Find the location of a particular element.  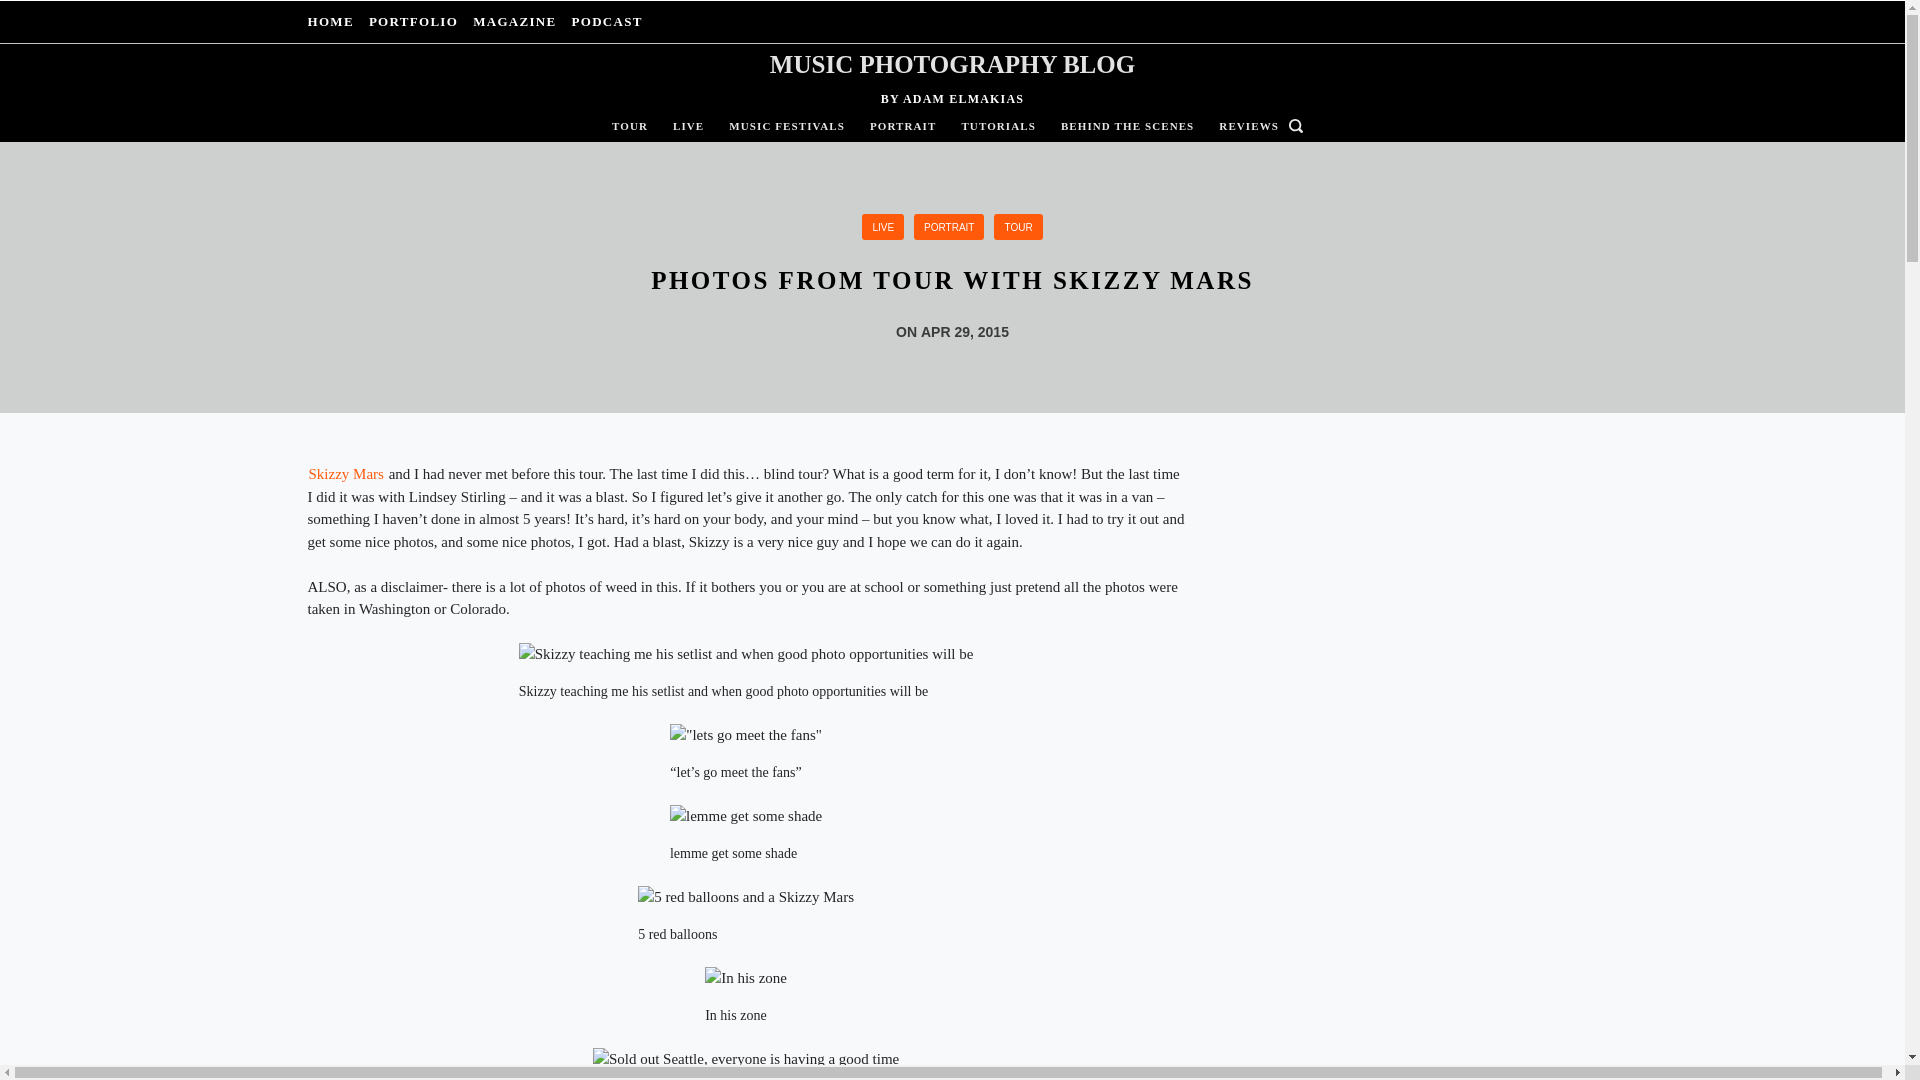

PORTFOLIO is located at coordinates (412, 22).